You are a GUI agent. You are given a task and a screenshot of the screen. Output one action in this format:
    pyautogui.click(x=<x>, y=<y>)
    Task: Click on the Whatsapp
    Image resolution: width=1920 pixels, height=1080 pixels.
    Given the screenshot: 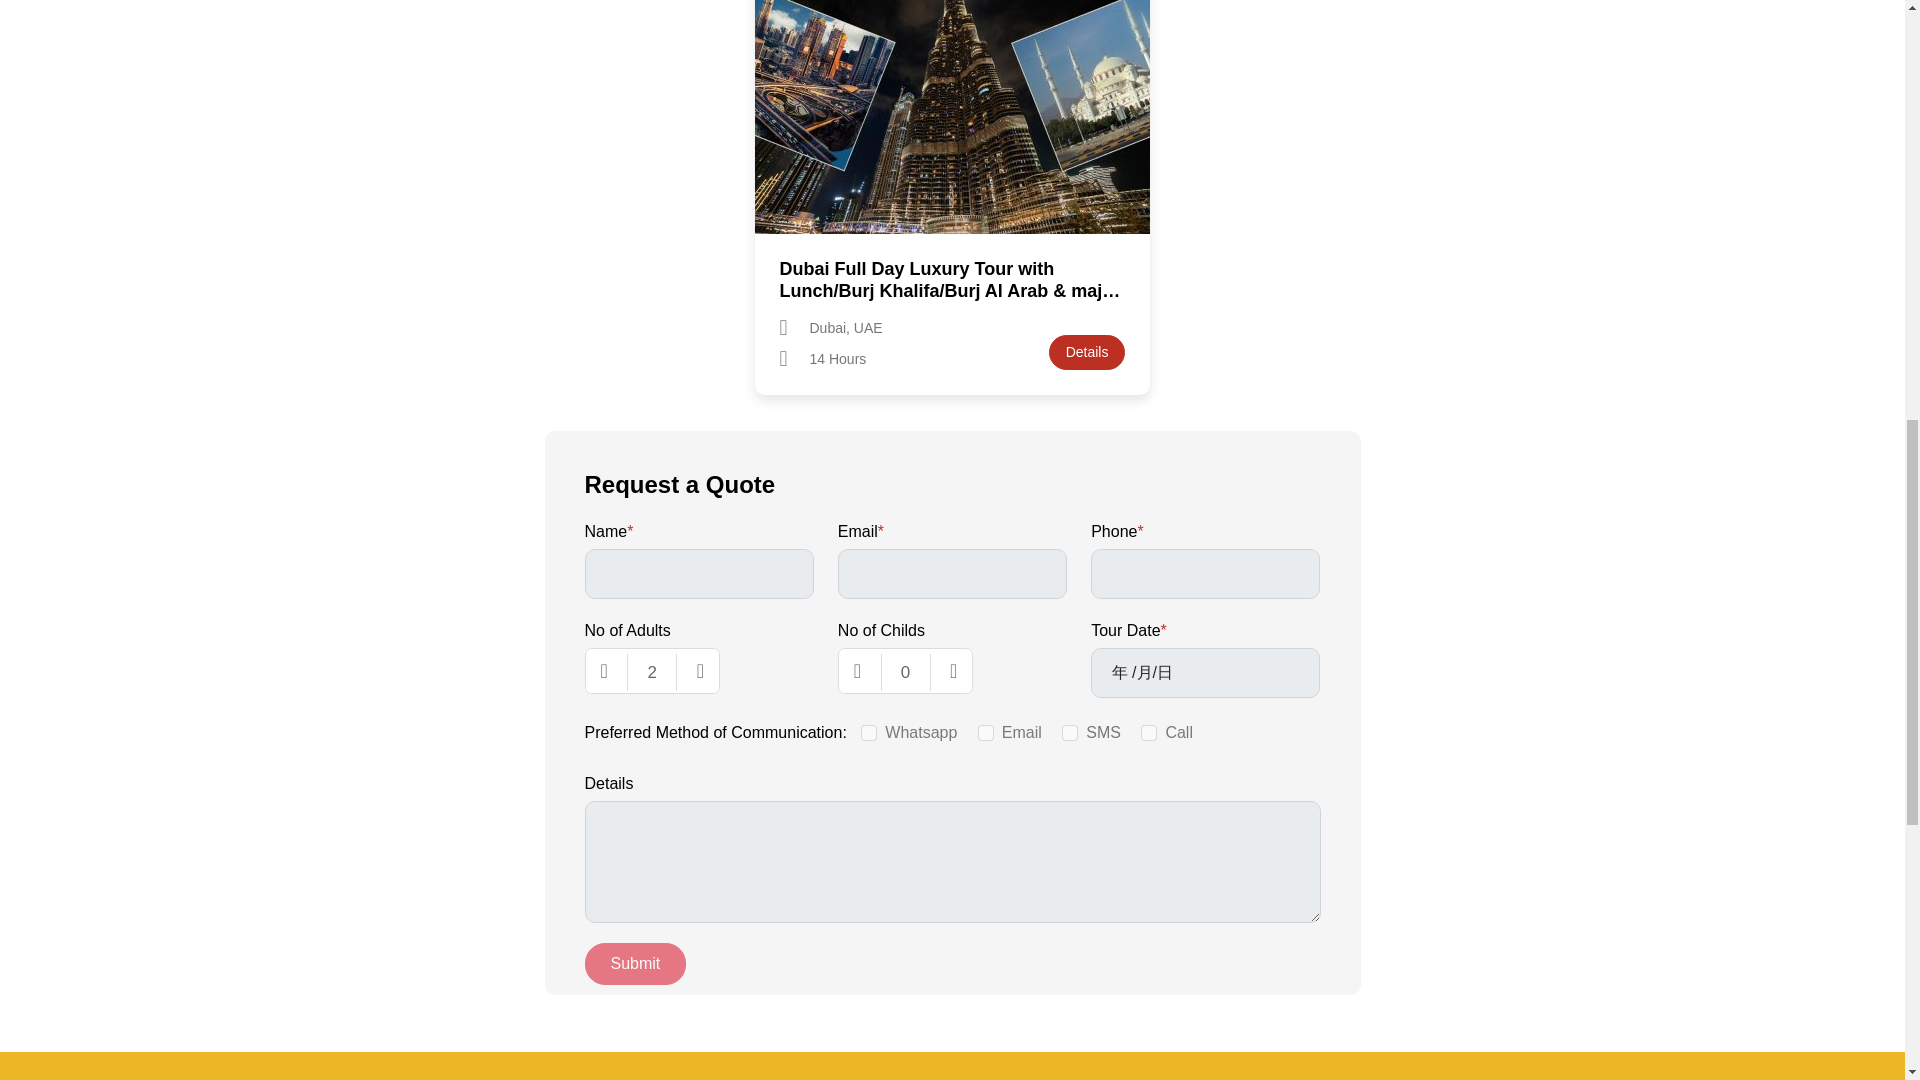 What is the action you would take?
    pyautogui.click(x=868, y=732)
    